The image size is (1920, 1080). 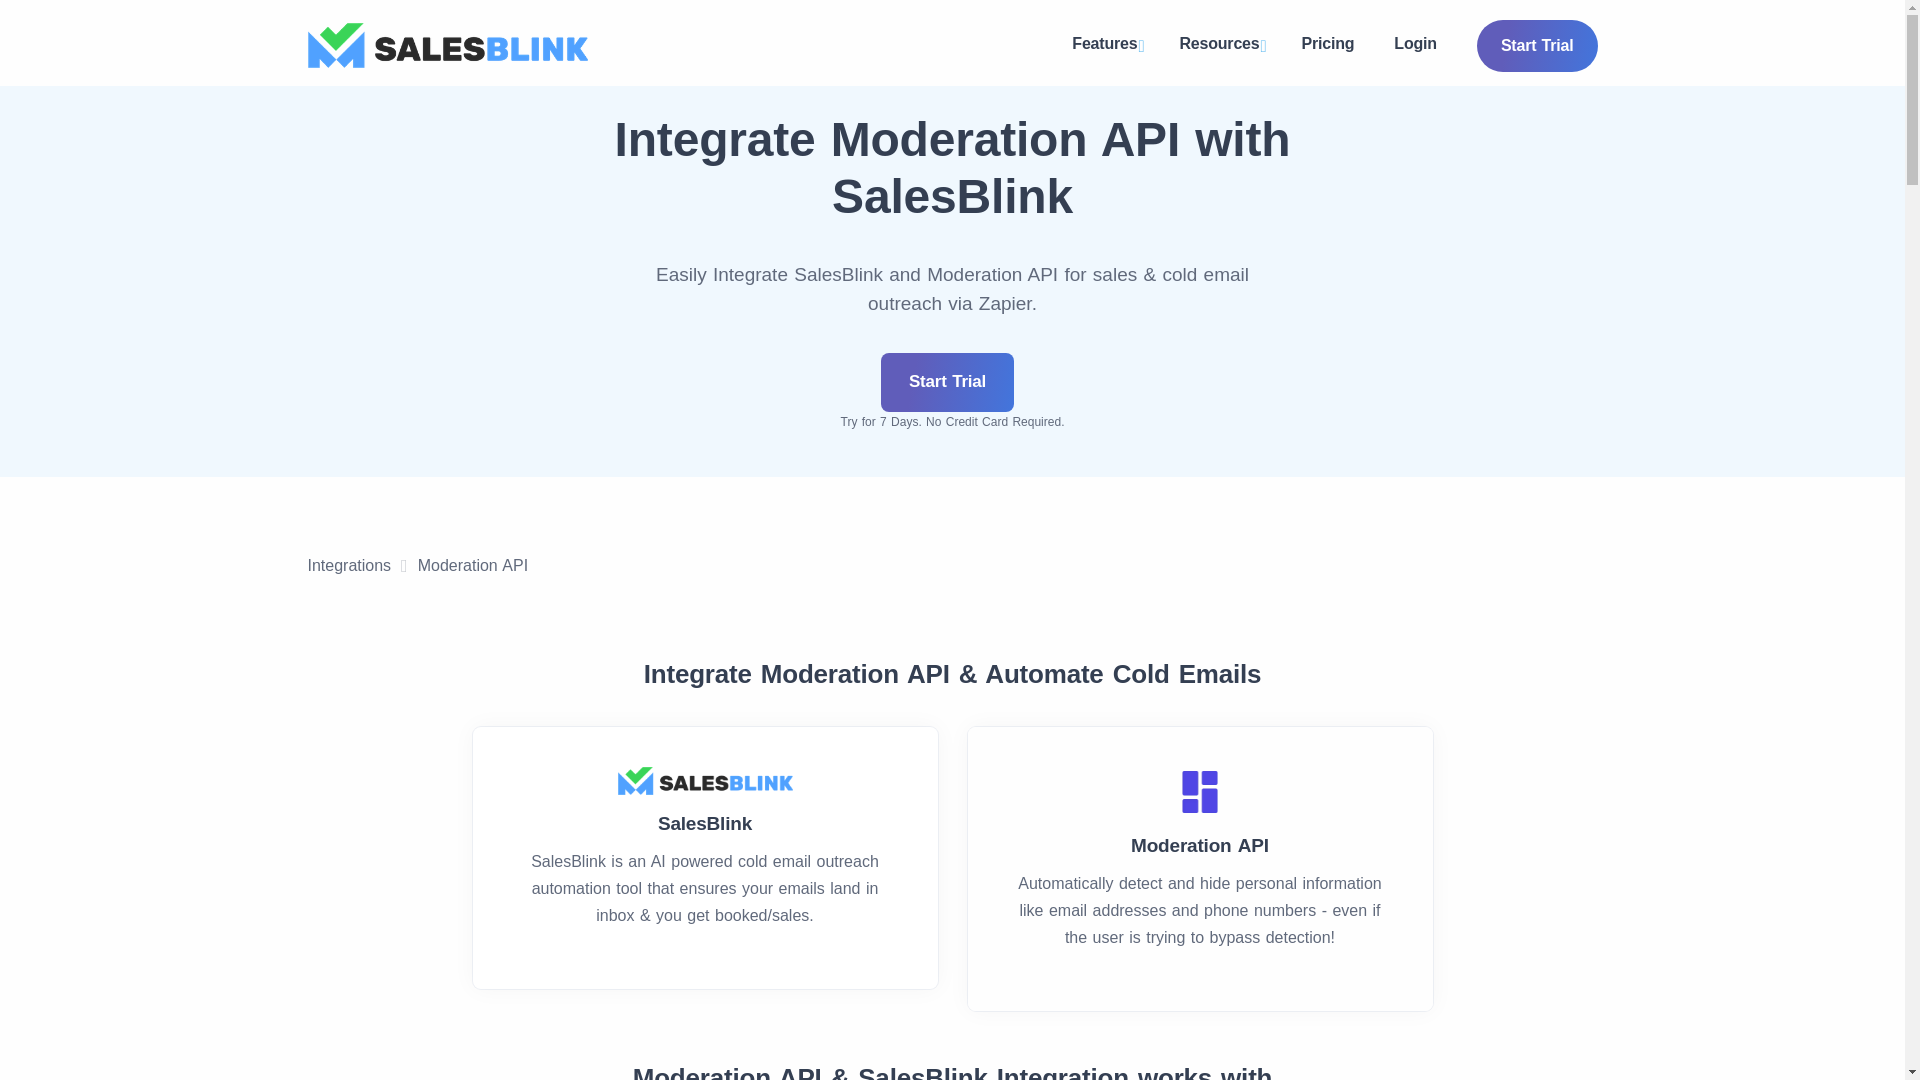 I want to click on Moderation API, so click(x=473, y=566).